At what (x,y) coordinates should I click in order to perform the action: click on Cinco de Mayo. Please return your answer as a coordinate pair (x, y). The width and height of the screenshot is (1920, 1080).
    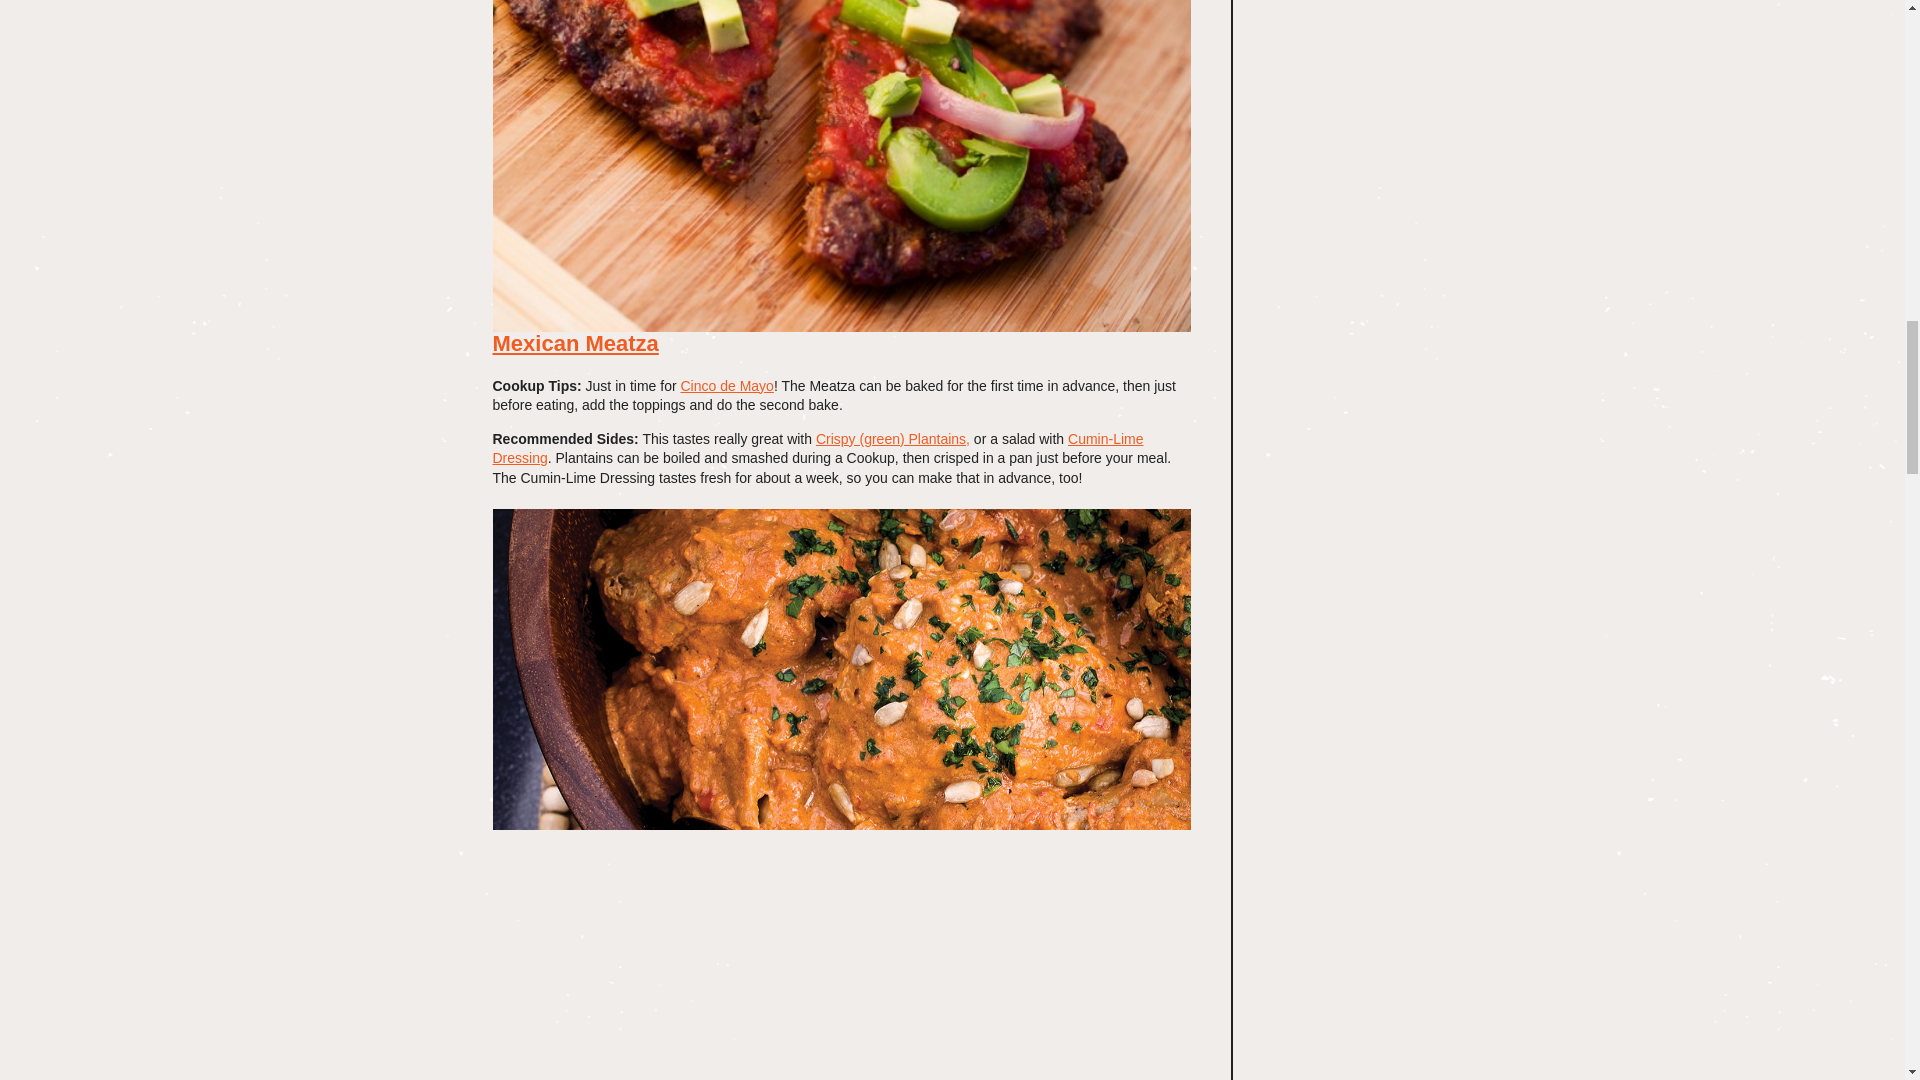
    Looking at the image, I should click on (726, 386).